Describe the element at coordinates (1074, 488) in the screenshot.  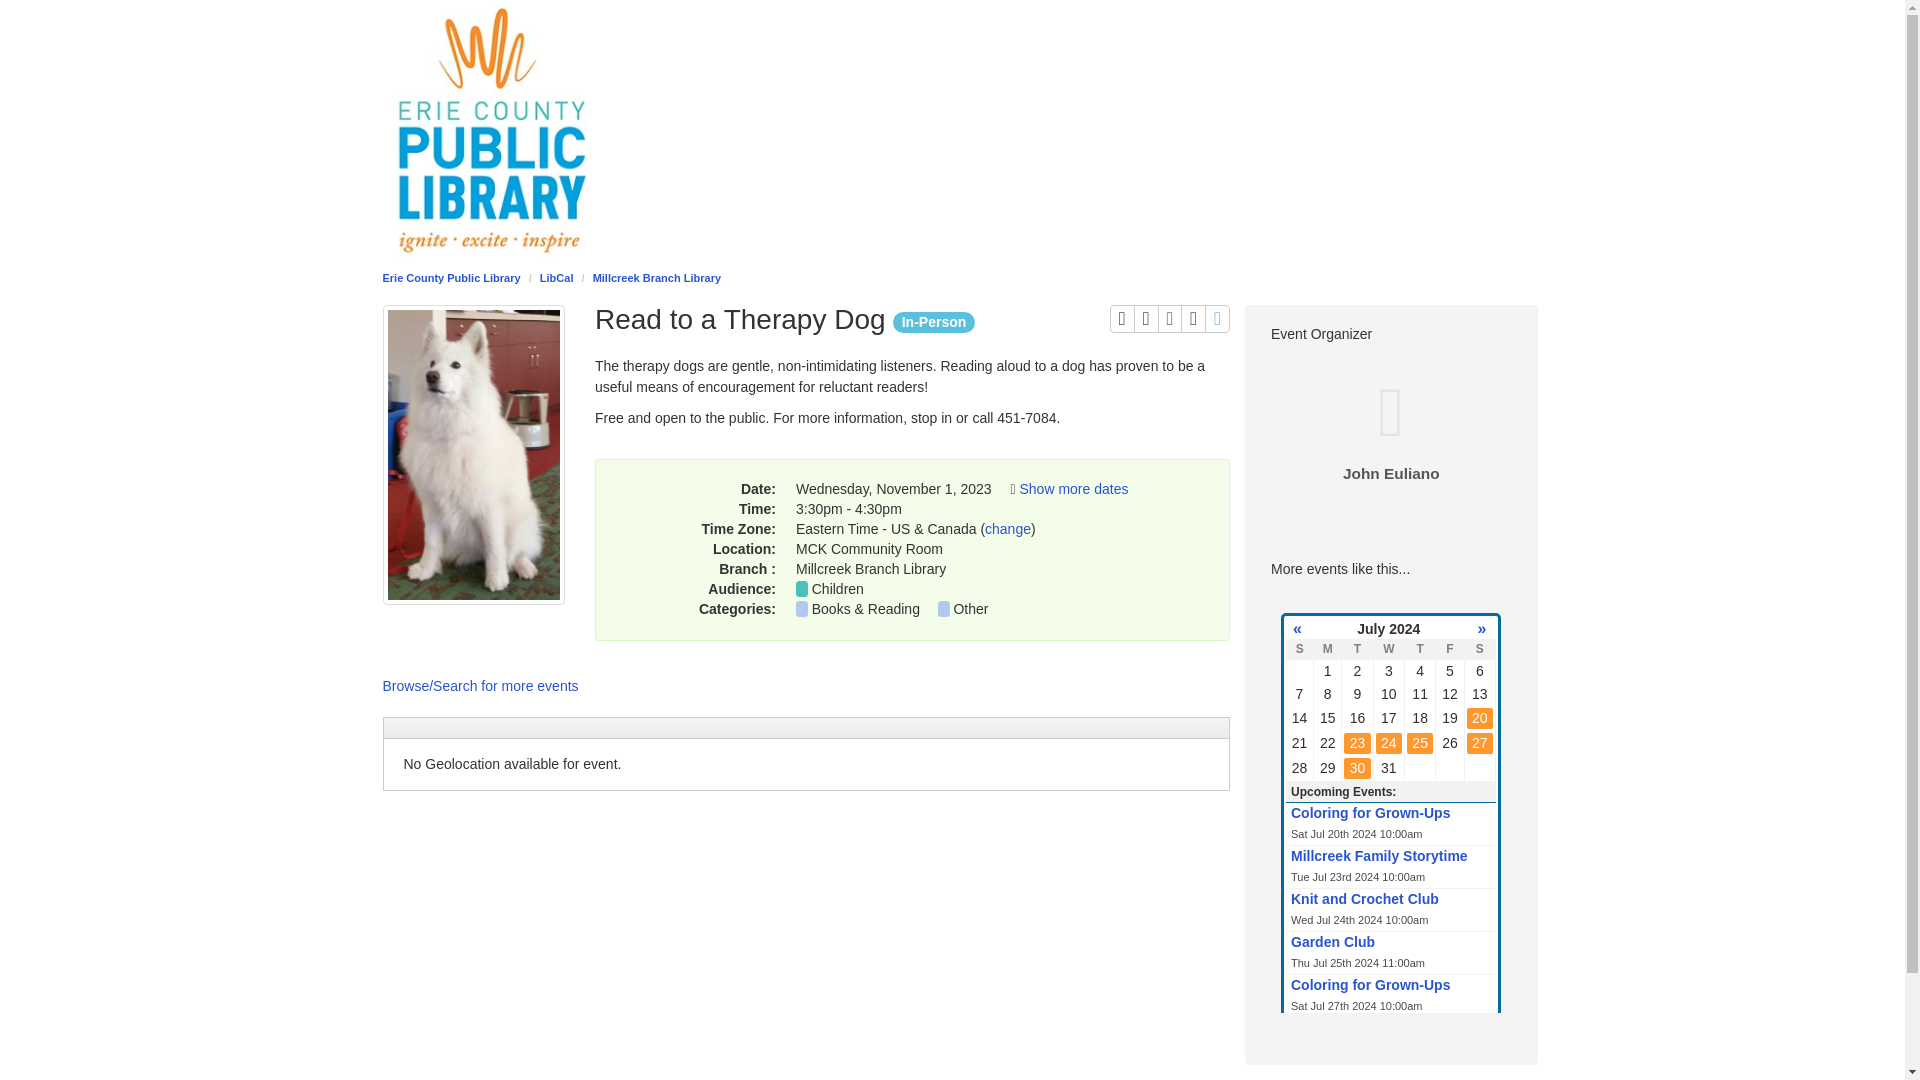
I see `Erie County Public Library LibCal` at that location.